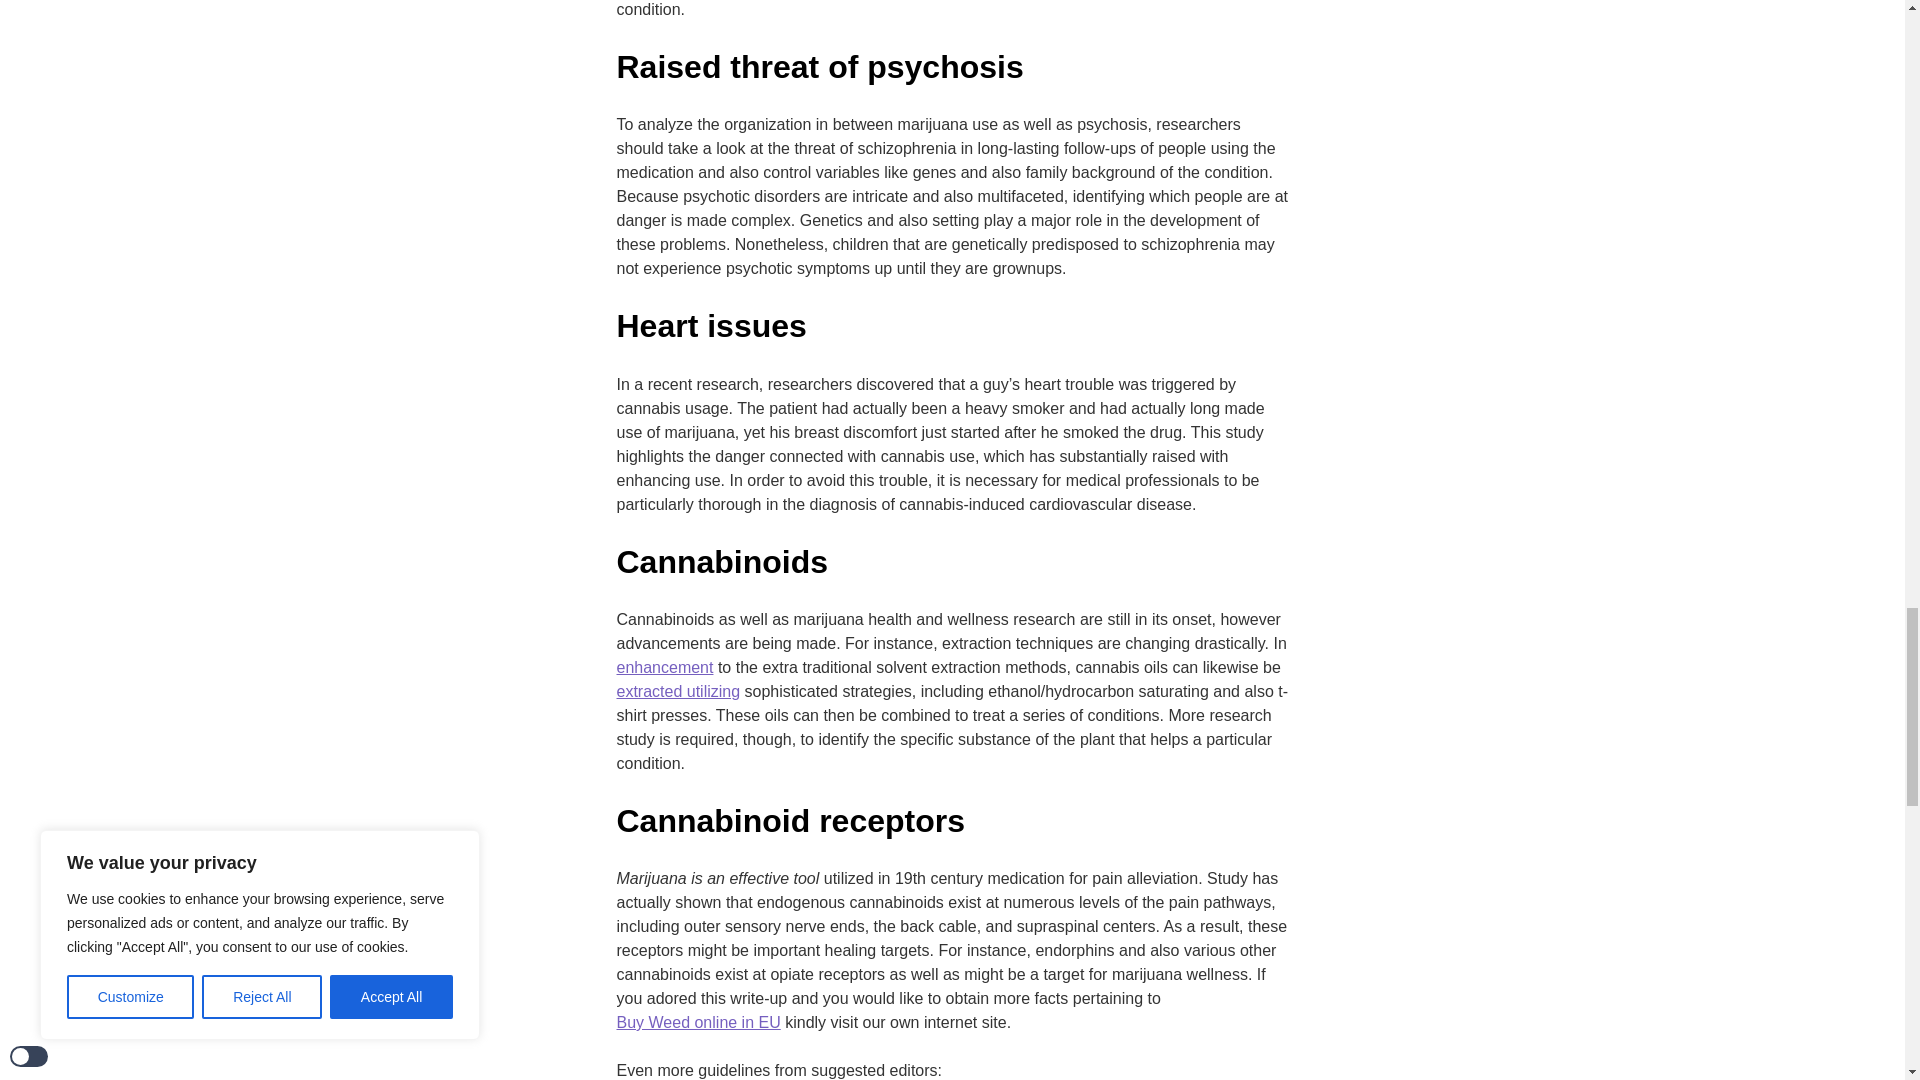 The image size is (1920, 1080). Describe the element at coordinates (664, 668) in the screenshot. I see `enhancement` at that location.